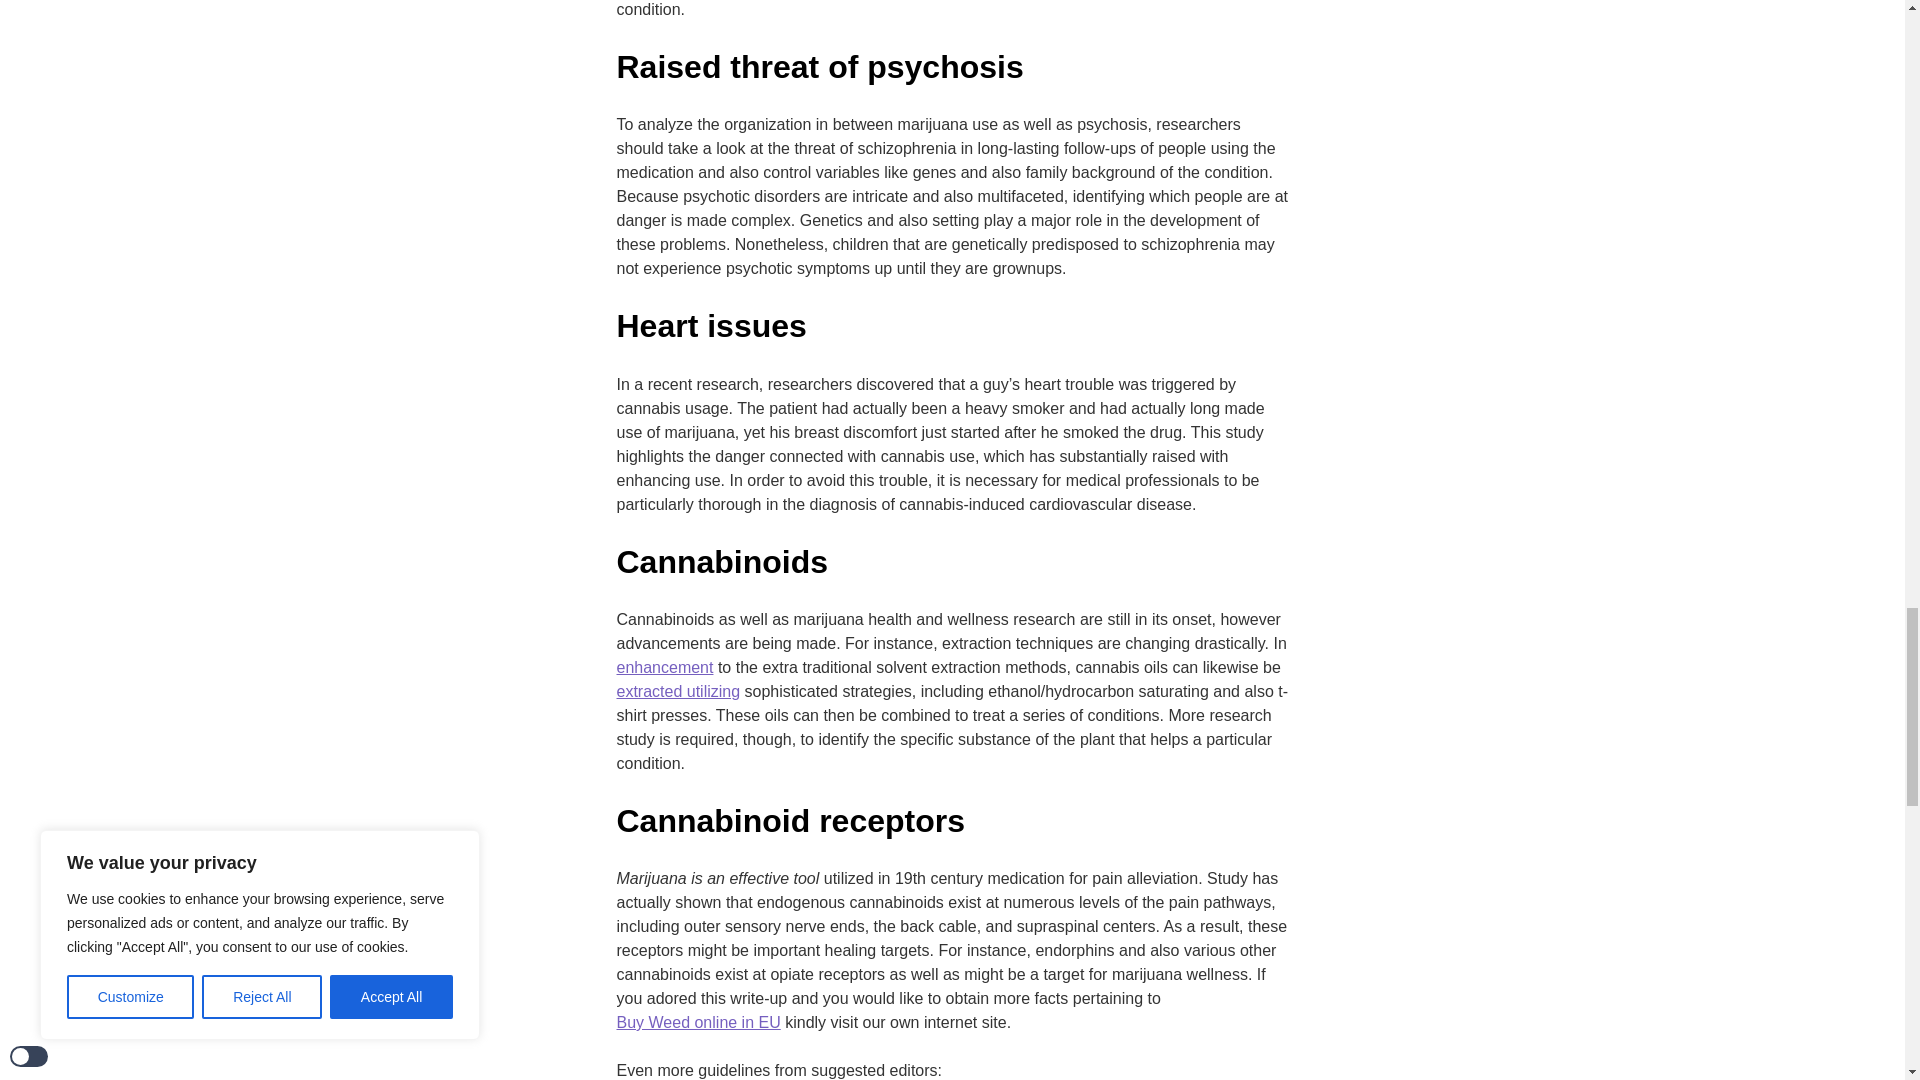 The image size is (1920, 1080). Describe the element at coordinates (664, 668) in the screenshot. I see `enhancement` at that location.